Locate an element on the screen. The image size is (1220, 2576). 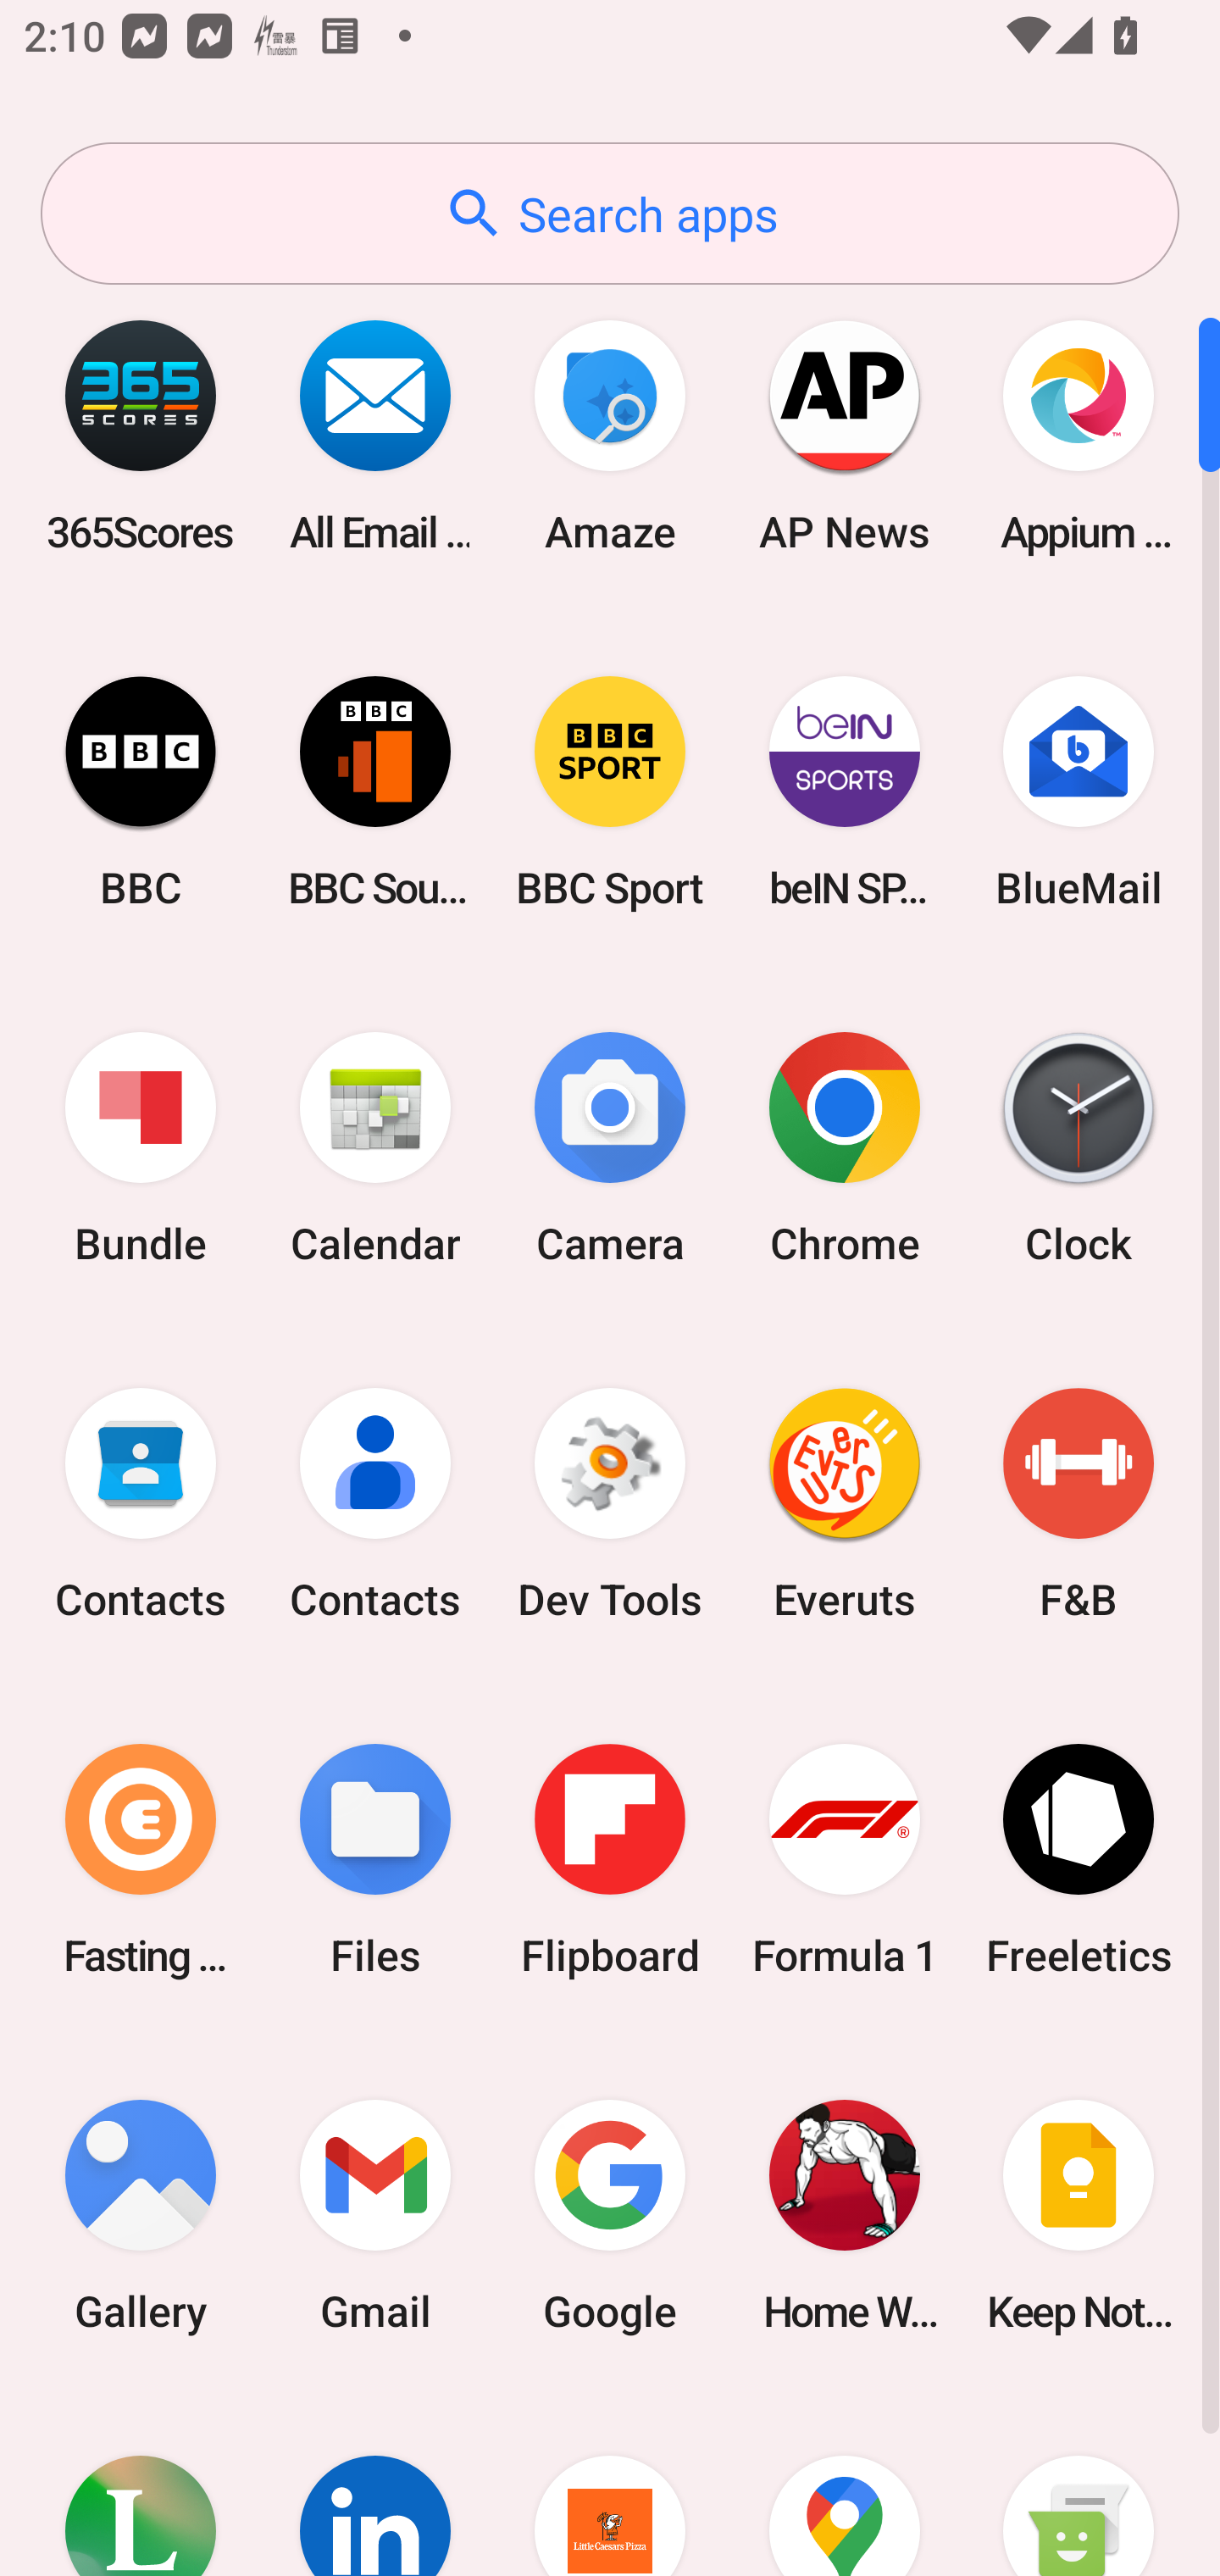
Clock is located at coordinates (1079, 1149).